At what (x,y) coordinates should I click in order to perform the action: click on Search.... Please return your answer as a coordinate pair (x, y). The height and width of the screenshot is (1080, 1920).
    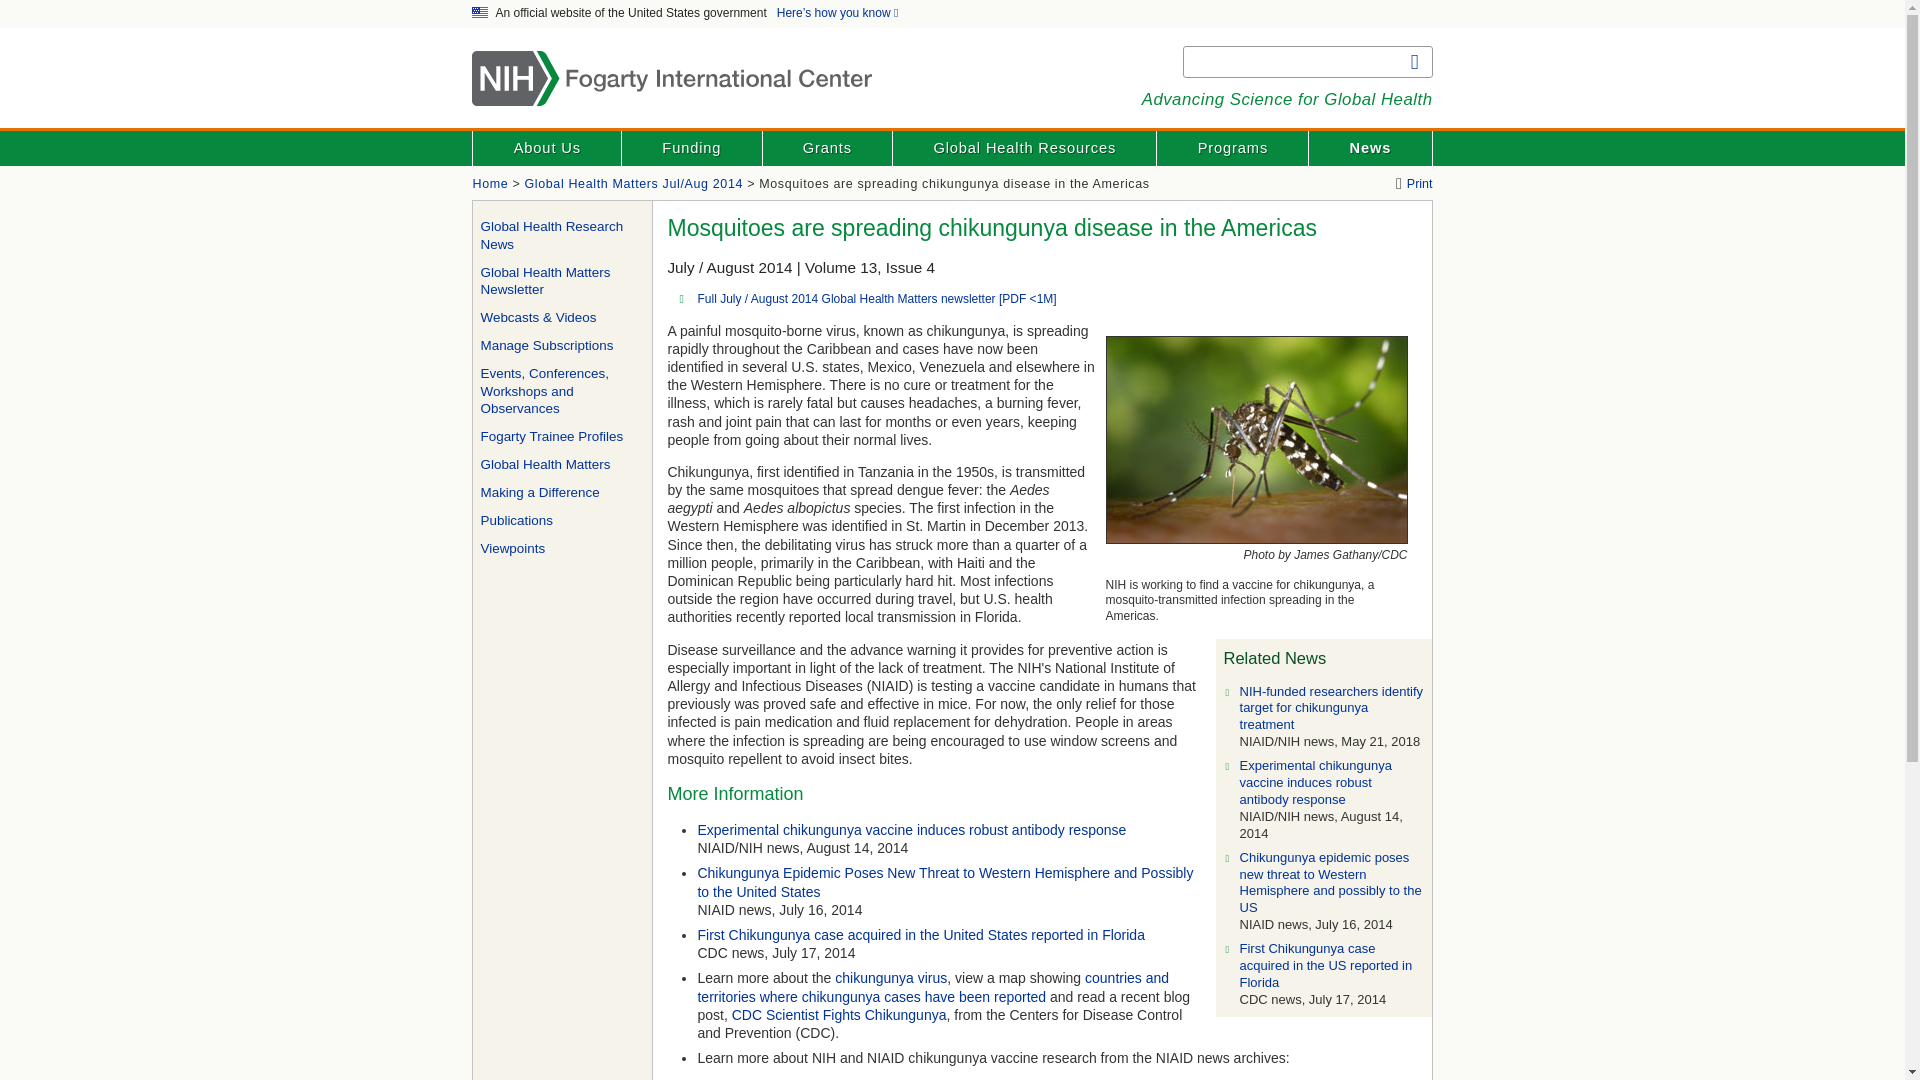
    Looking at the image, I should click on (1308, 62).